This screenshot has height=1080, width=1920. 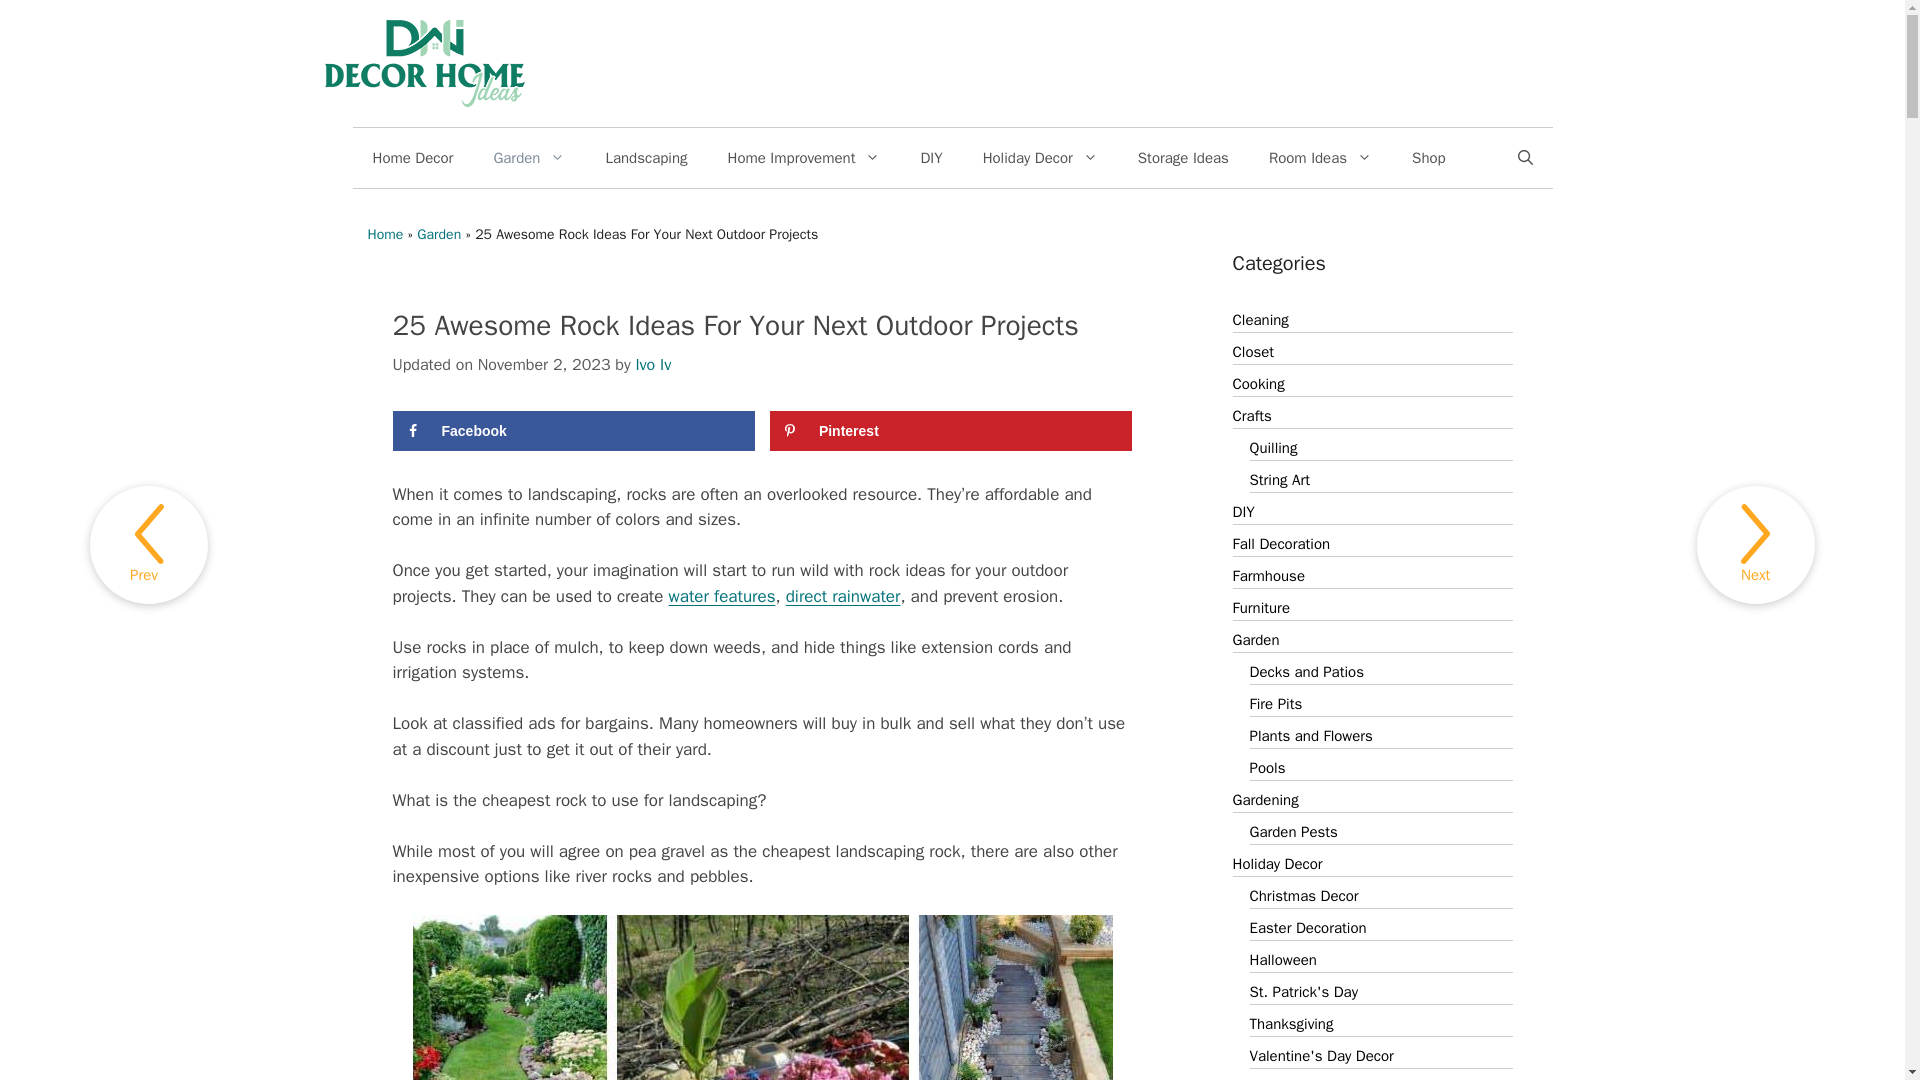 What do you see at coordinates (572, 431) in the screenshot?
I see `Share on Facebook` at bounding box center [572, 431].